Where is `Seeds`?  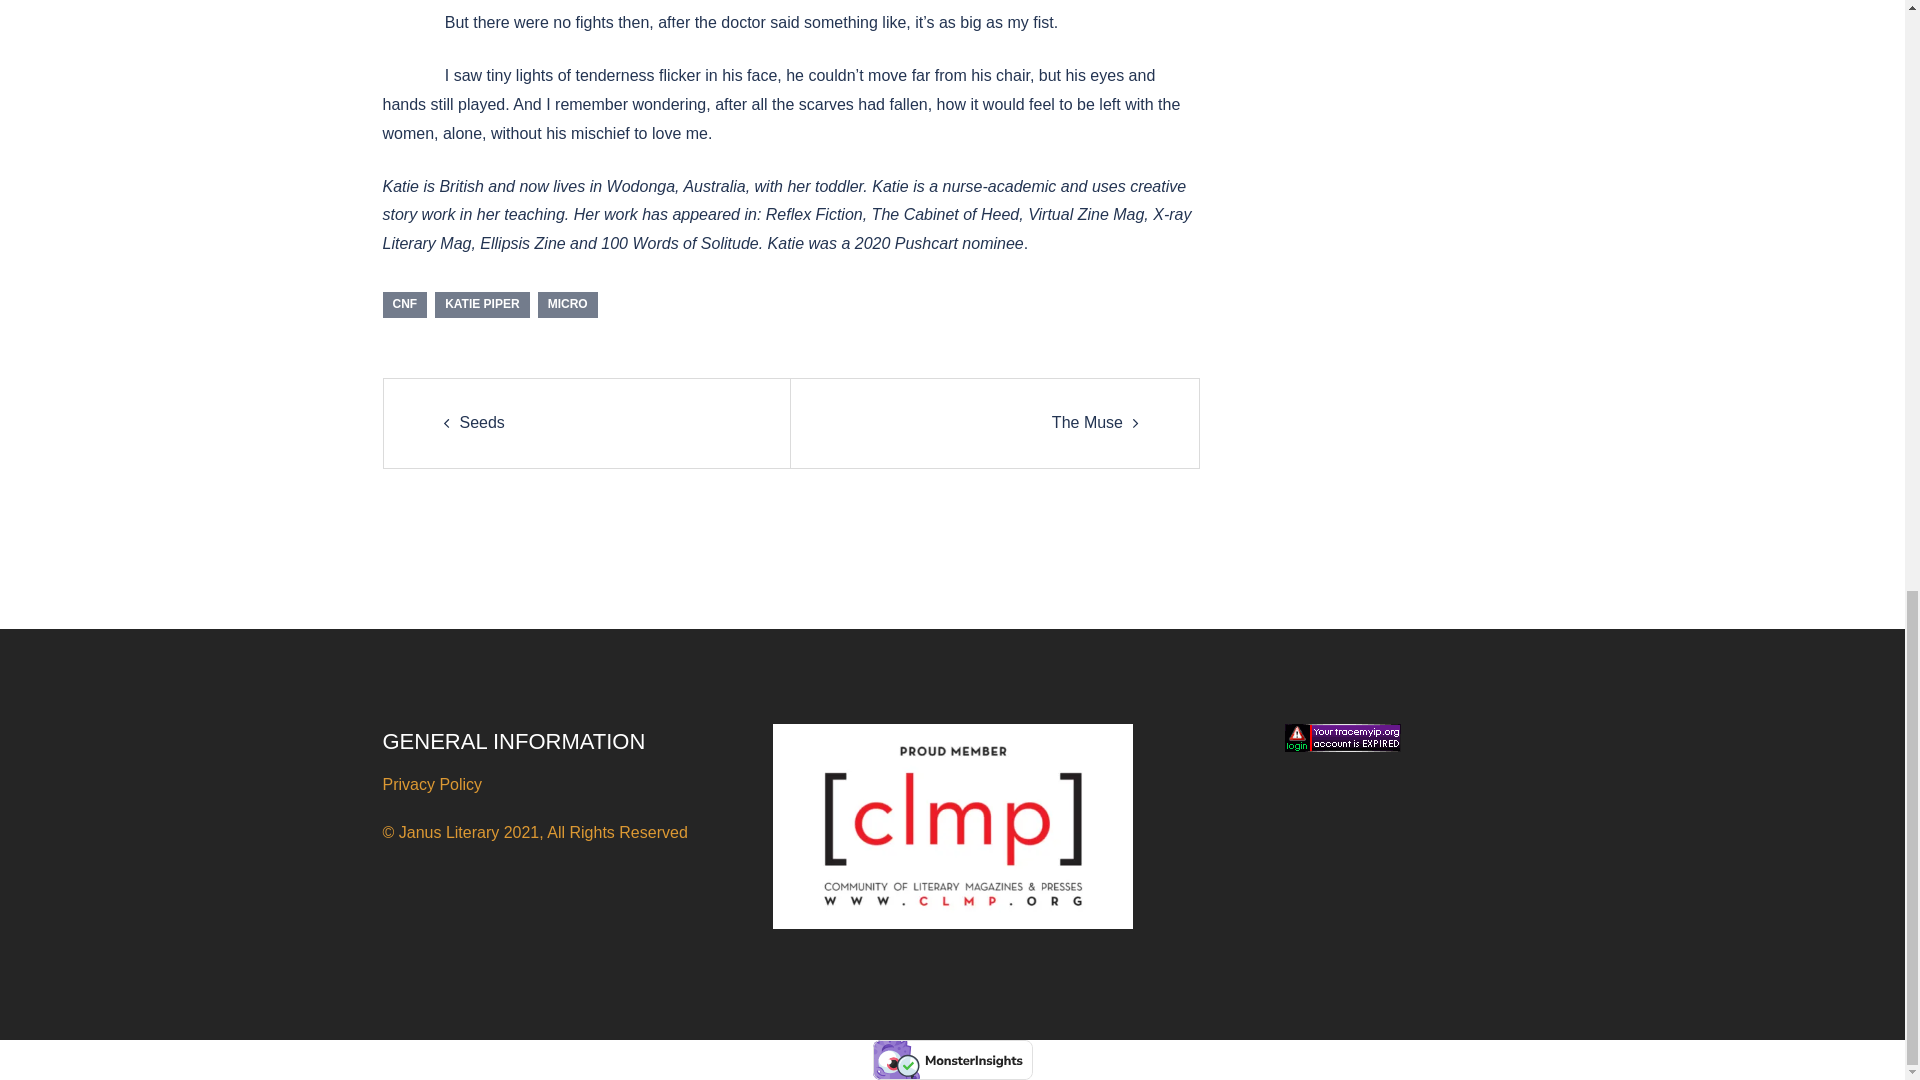
Seeds is located at coordinates (482, 422).